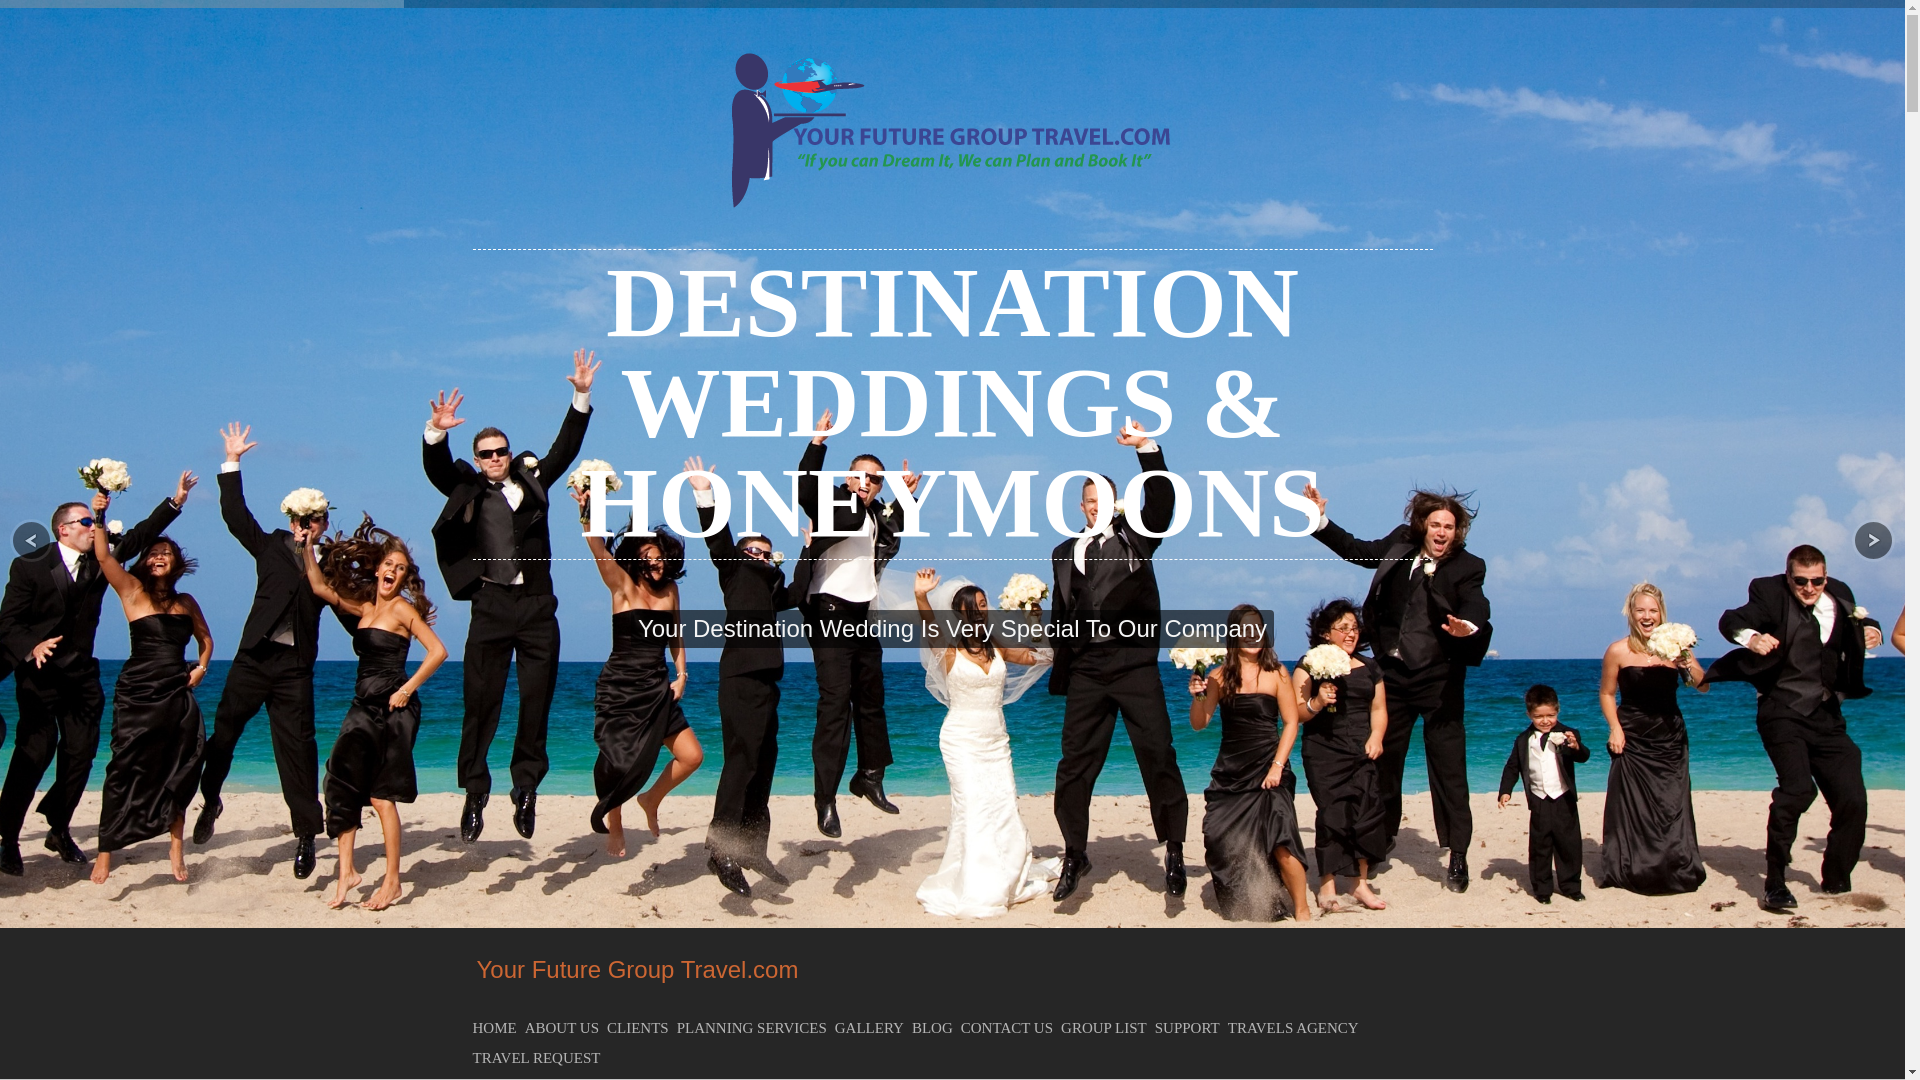 This screenshot has height=1080, width=1920. What do you see at coordinates (886, 941) in the screenshot?
I see `Twitter` at bounding box center [886, 941].